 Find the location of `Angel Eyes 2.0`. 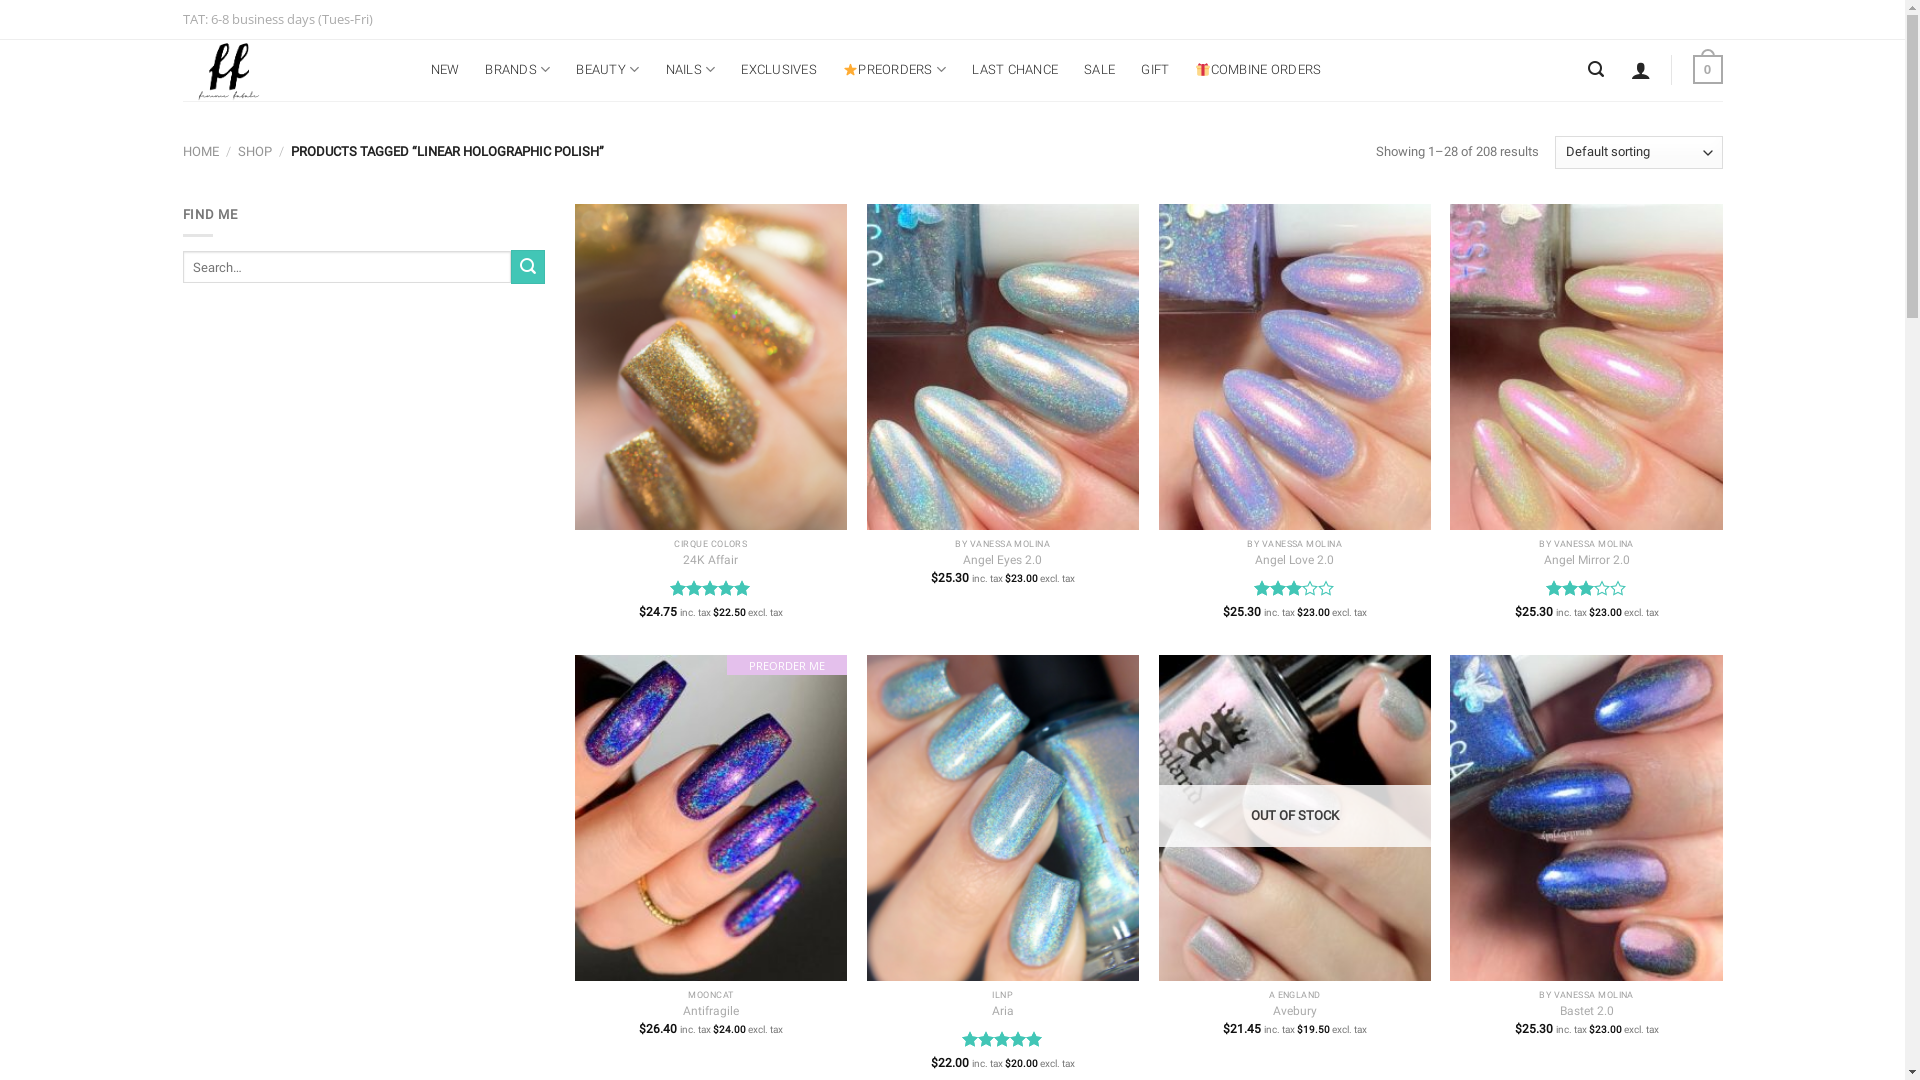

Angel Eyes 2.0 is located at coordinates (1002, 561).